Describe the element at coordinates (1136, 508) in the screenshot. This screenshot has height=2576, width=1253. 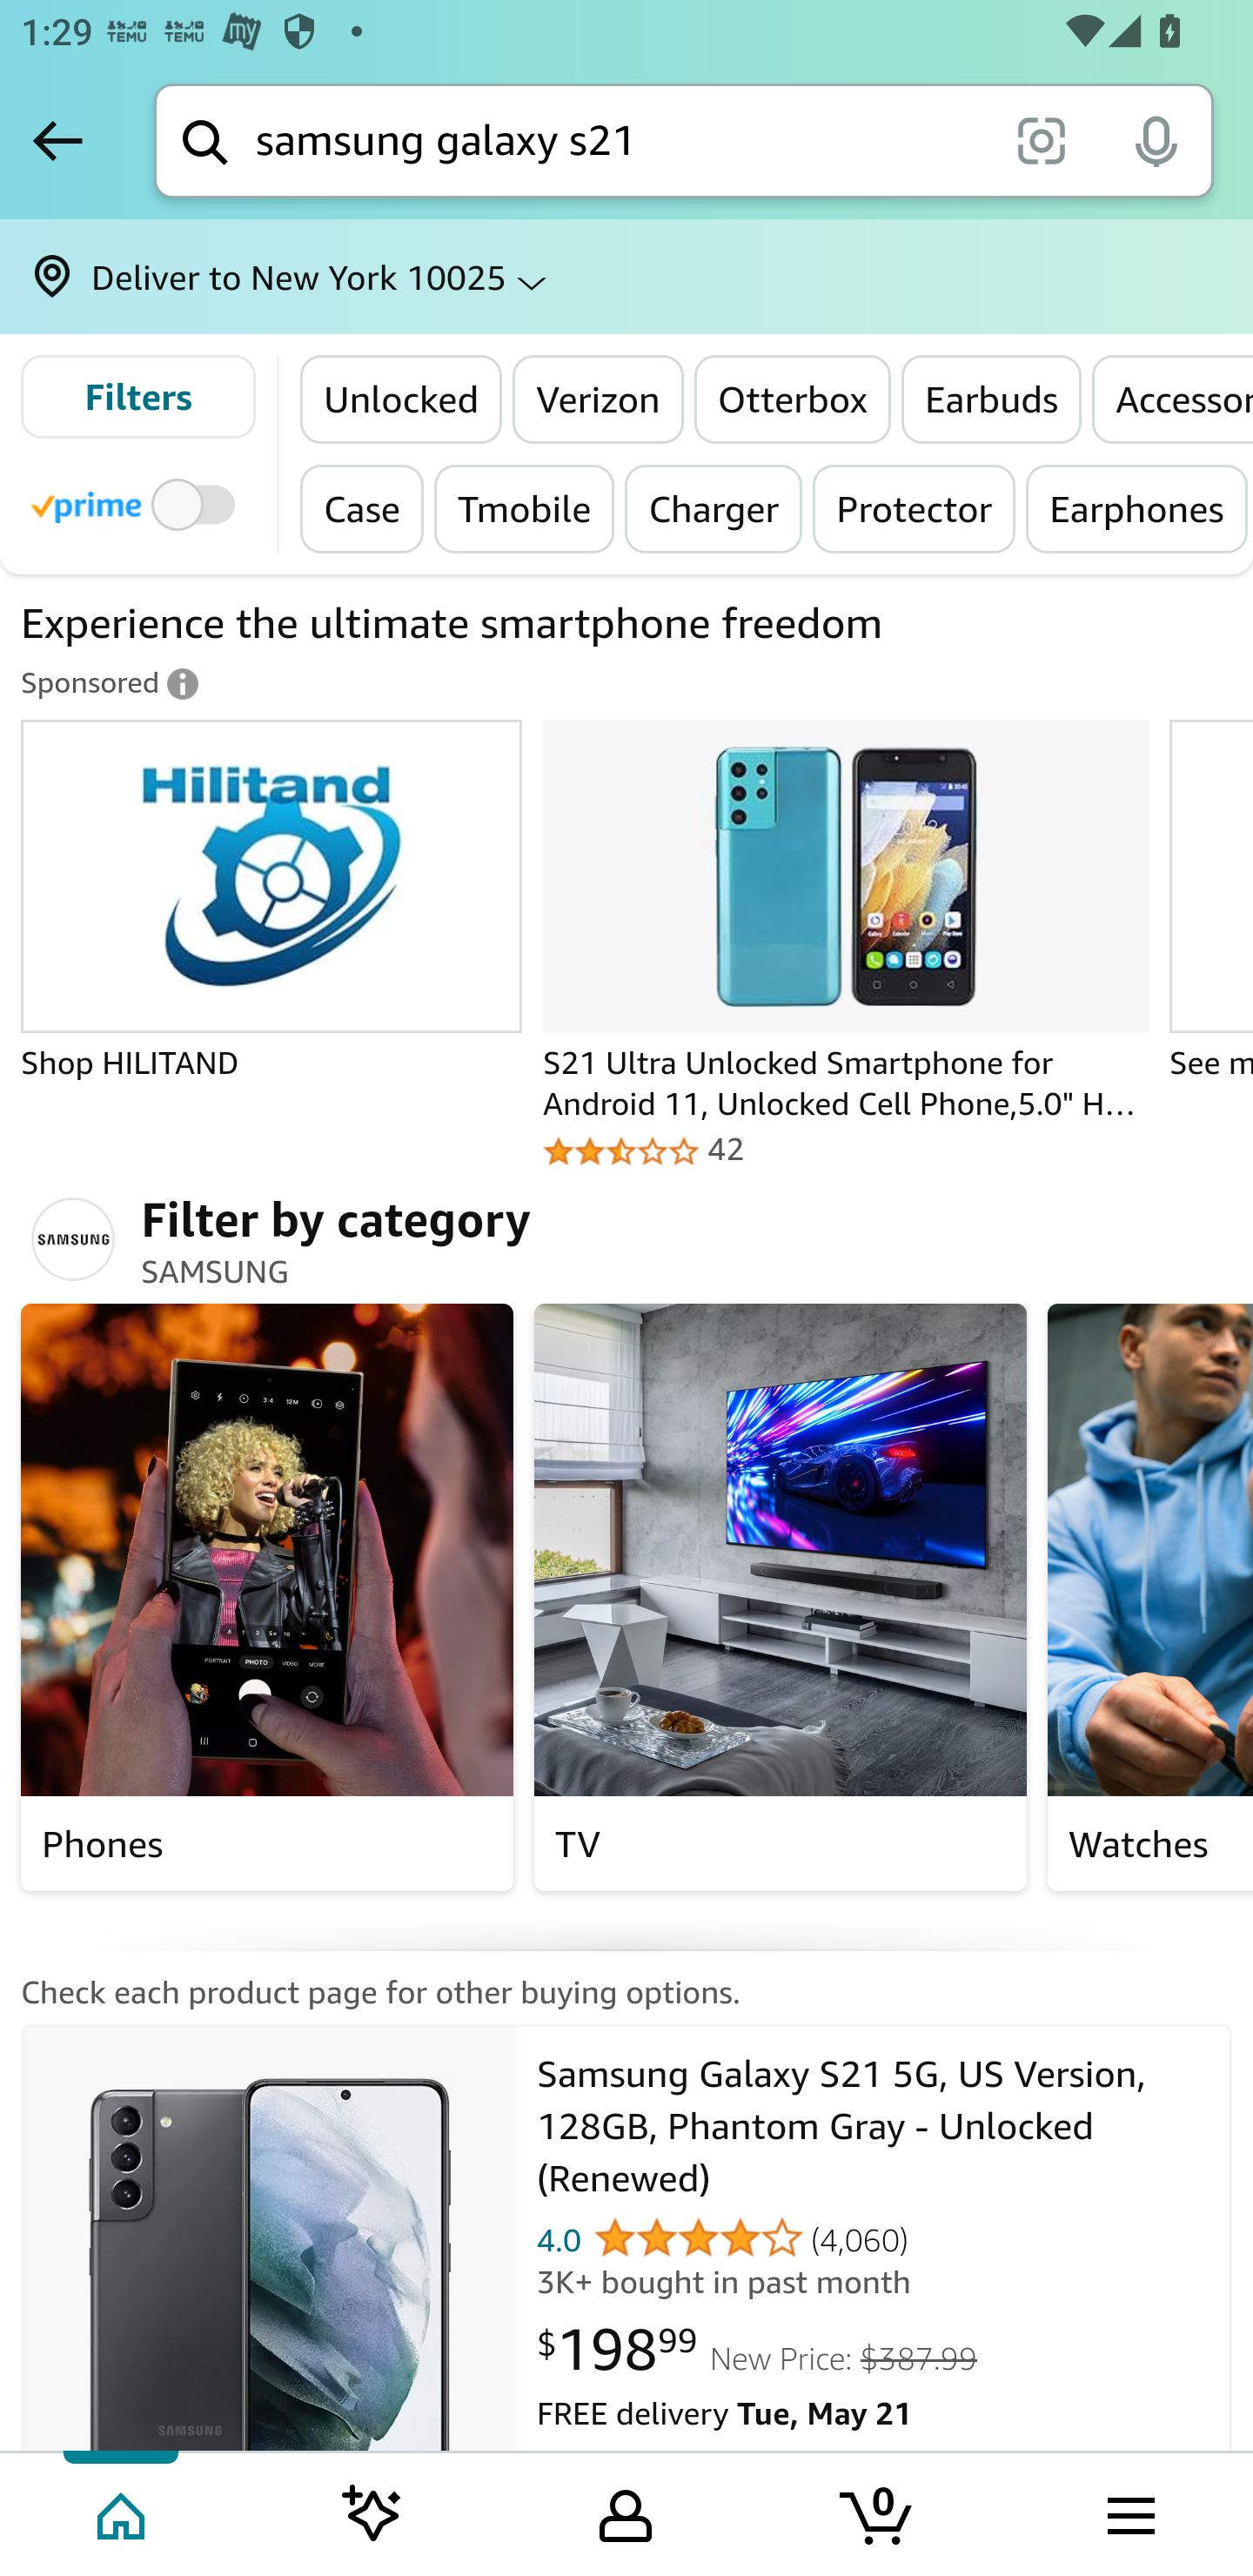
I see `Earphones` at that location.